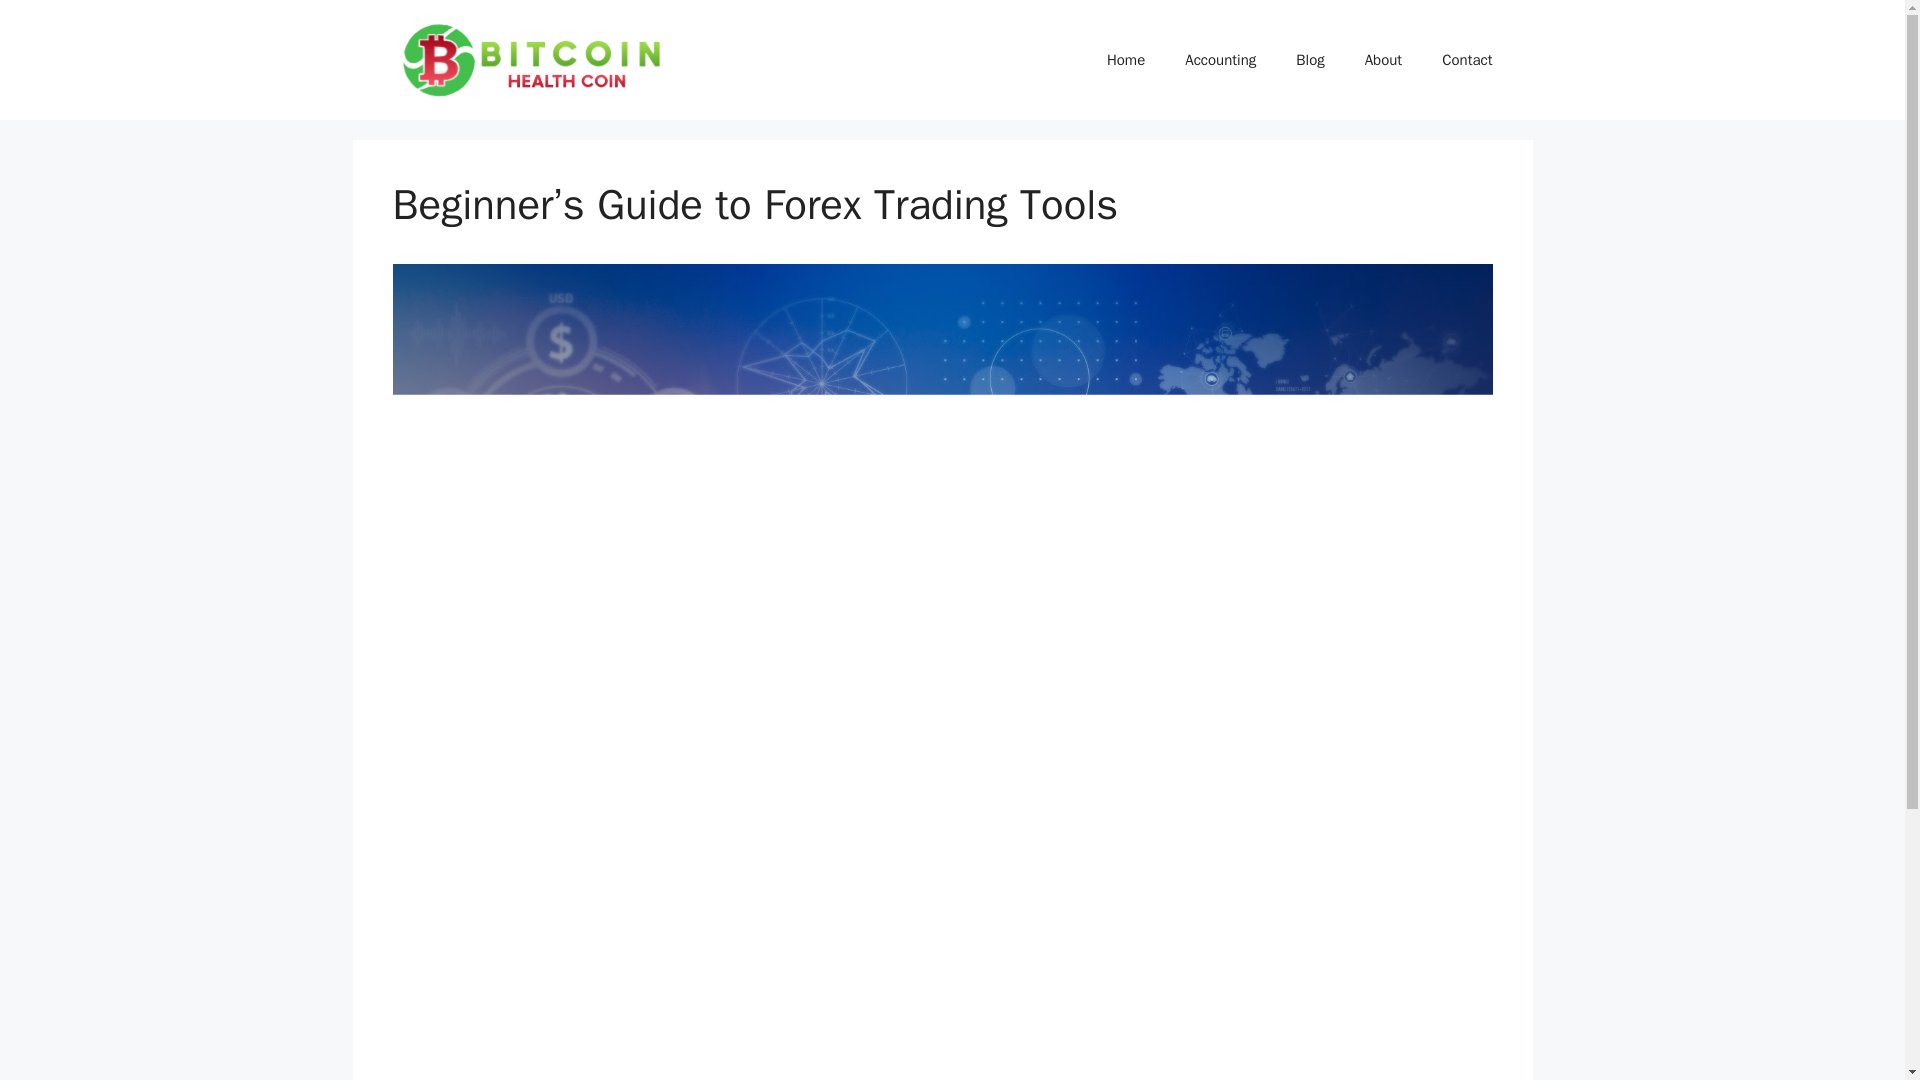 The width and height of the screenshot is (1920, 1080). I want to click on Accounting, so click(1220, 60).